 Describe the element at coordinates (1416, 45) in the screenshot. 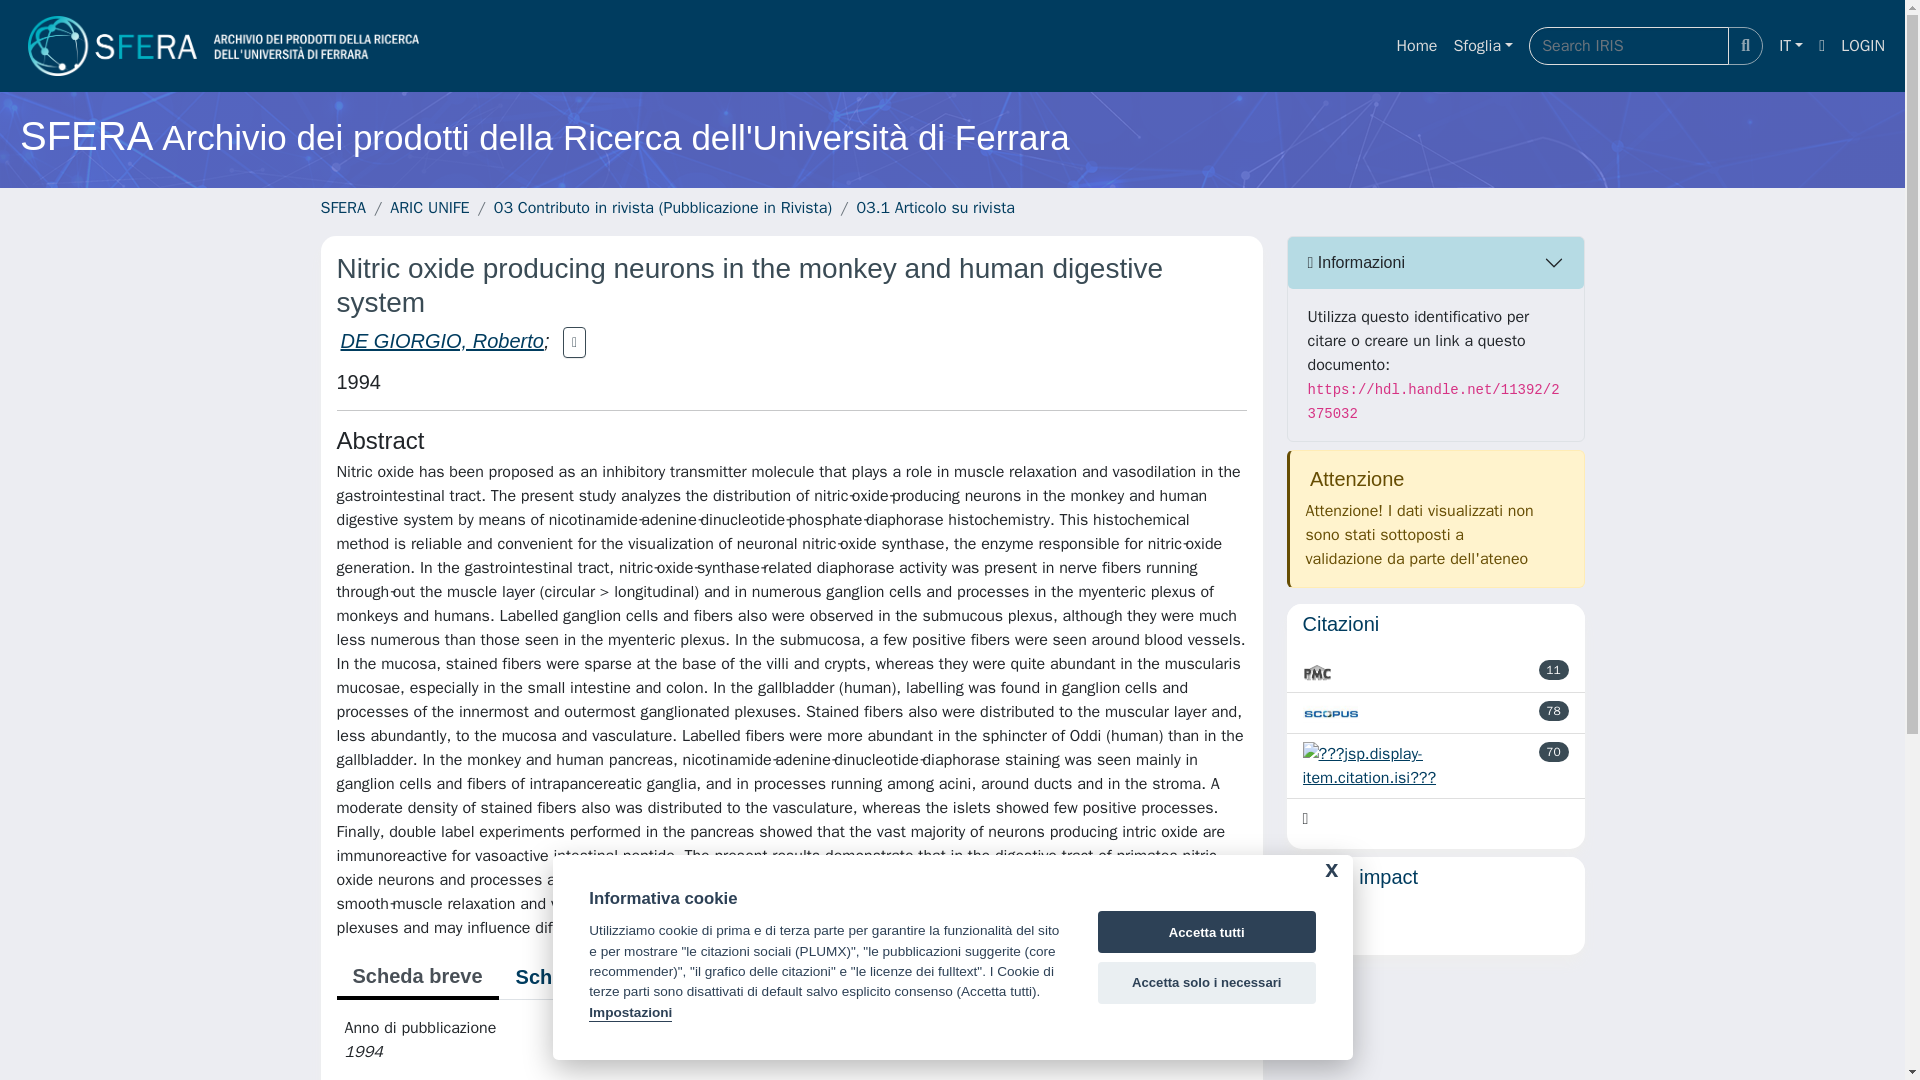

I see `Home` at that location.